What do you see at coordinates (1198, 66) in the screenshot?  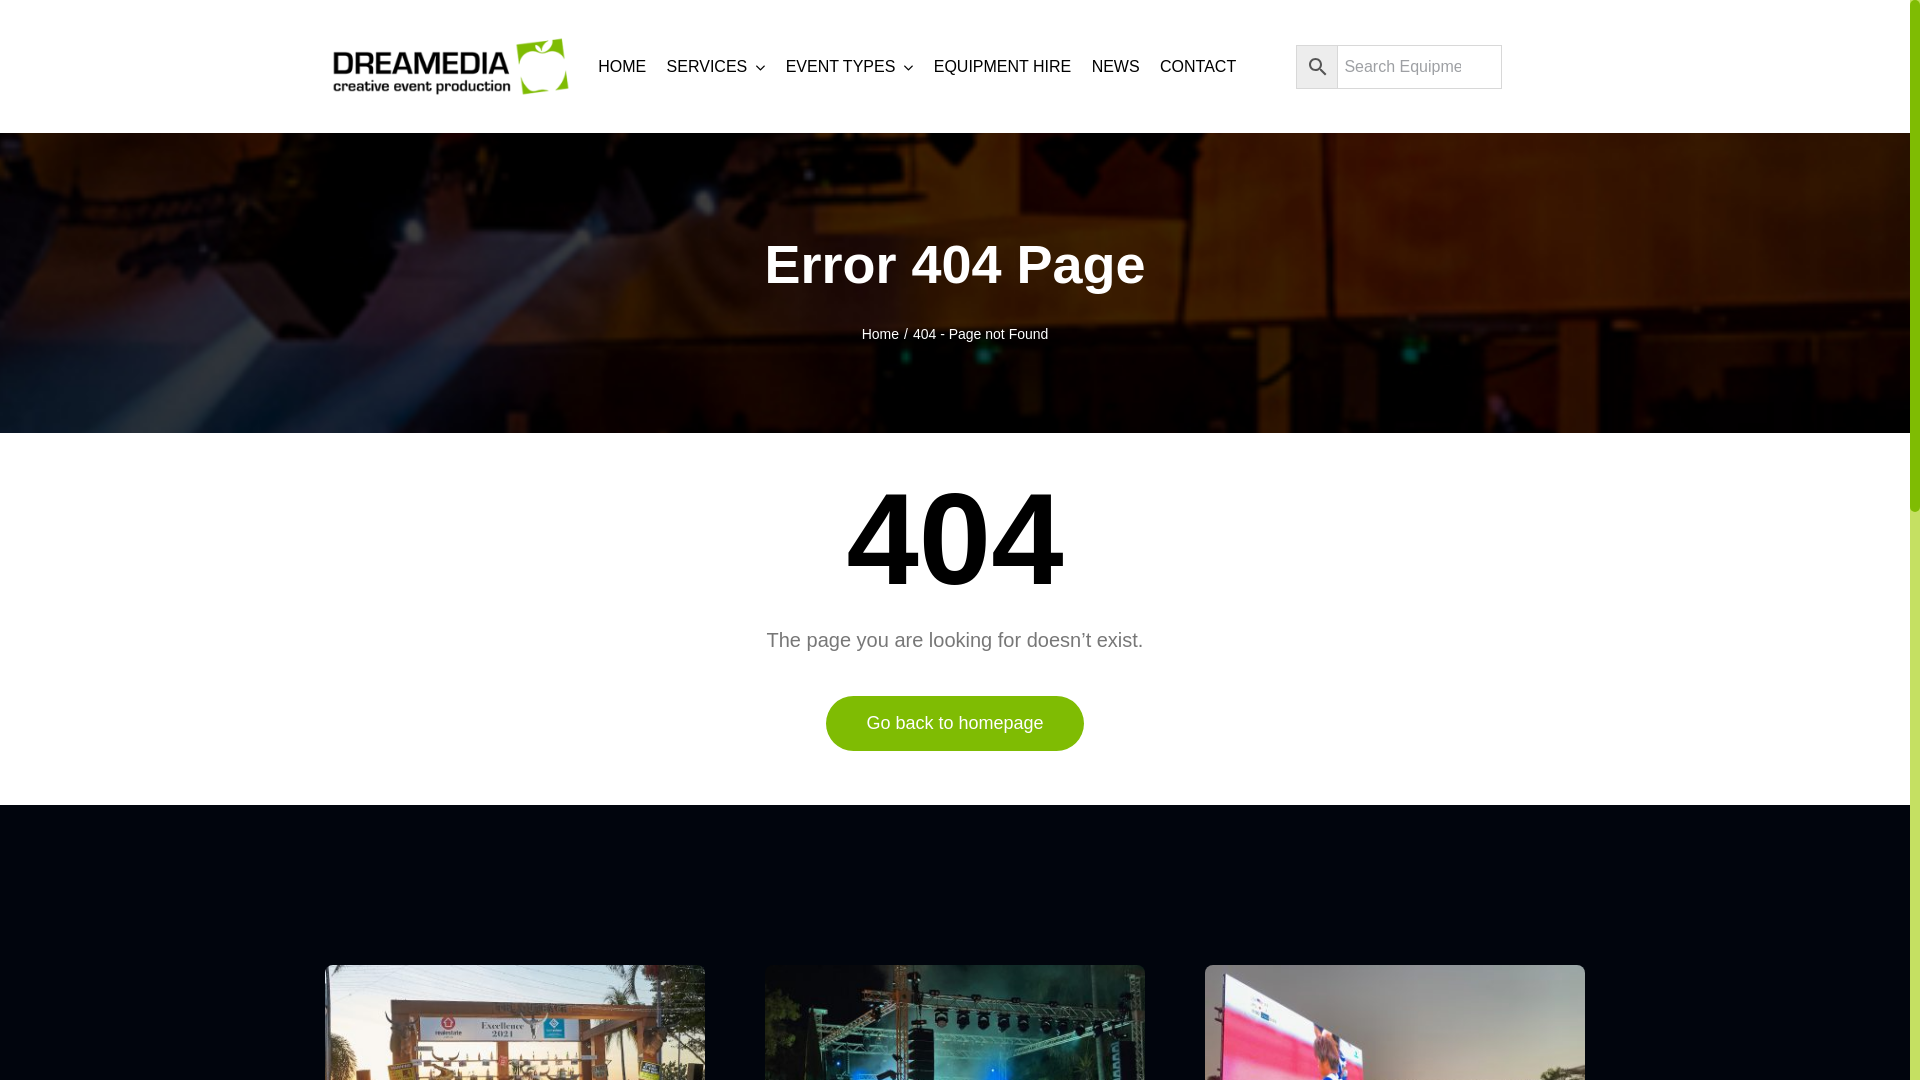 I see `CONTACT` at bounding box center [1198, 66].